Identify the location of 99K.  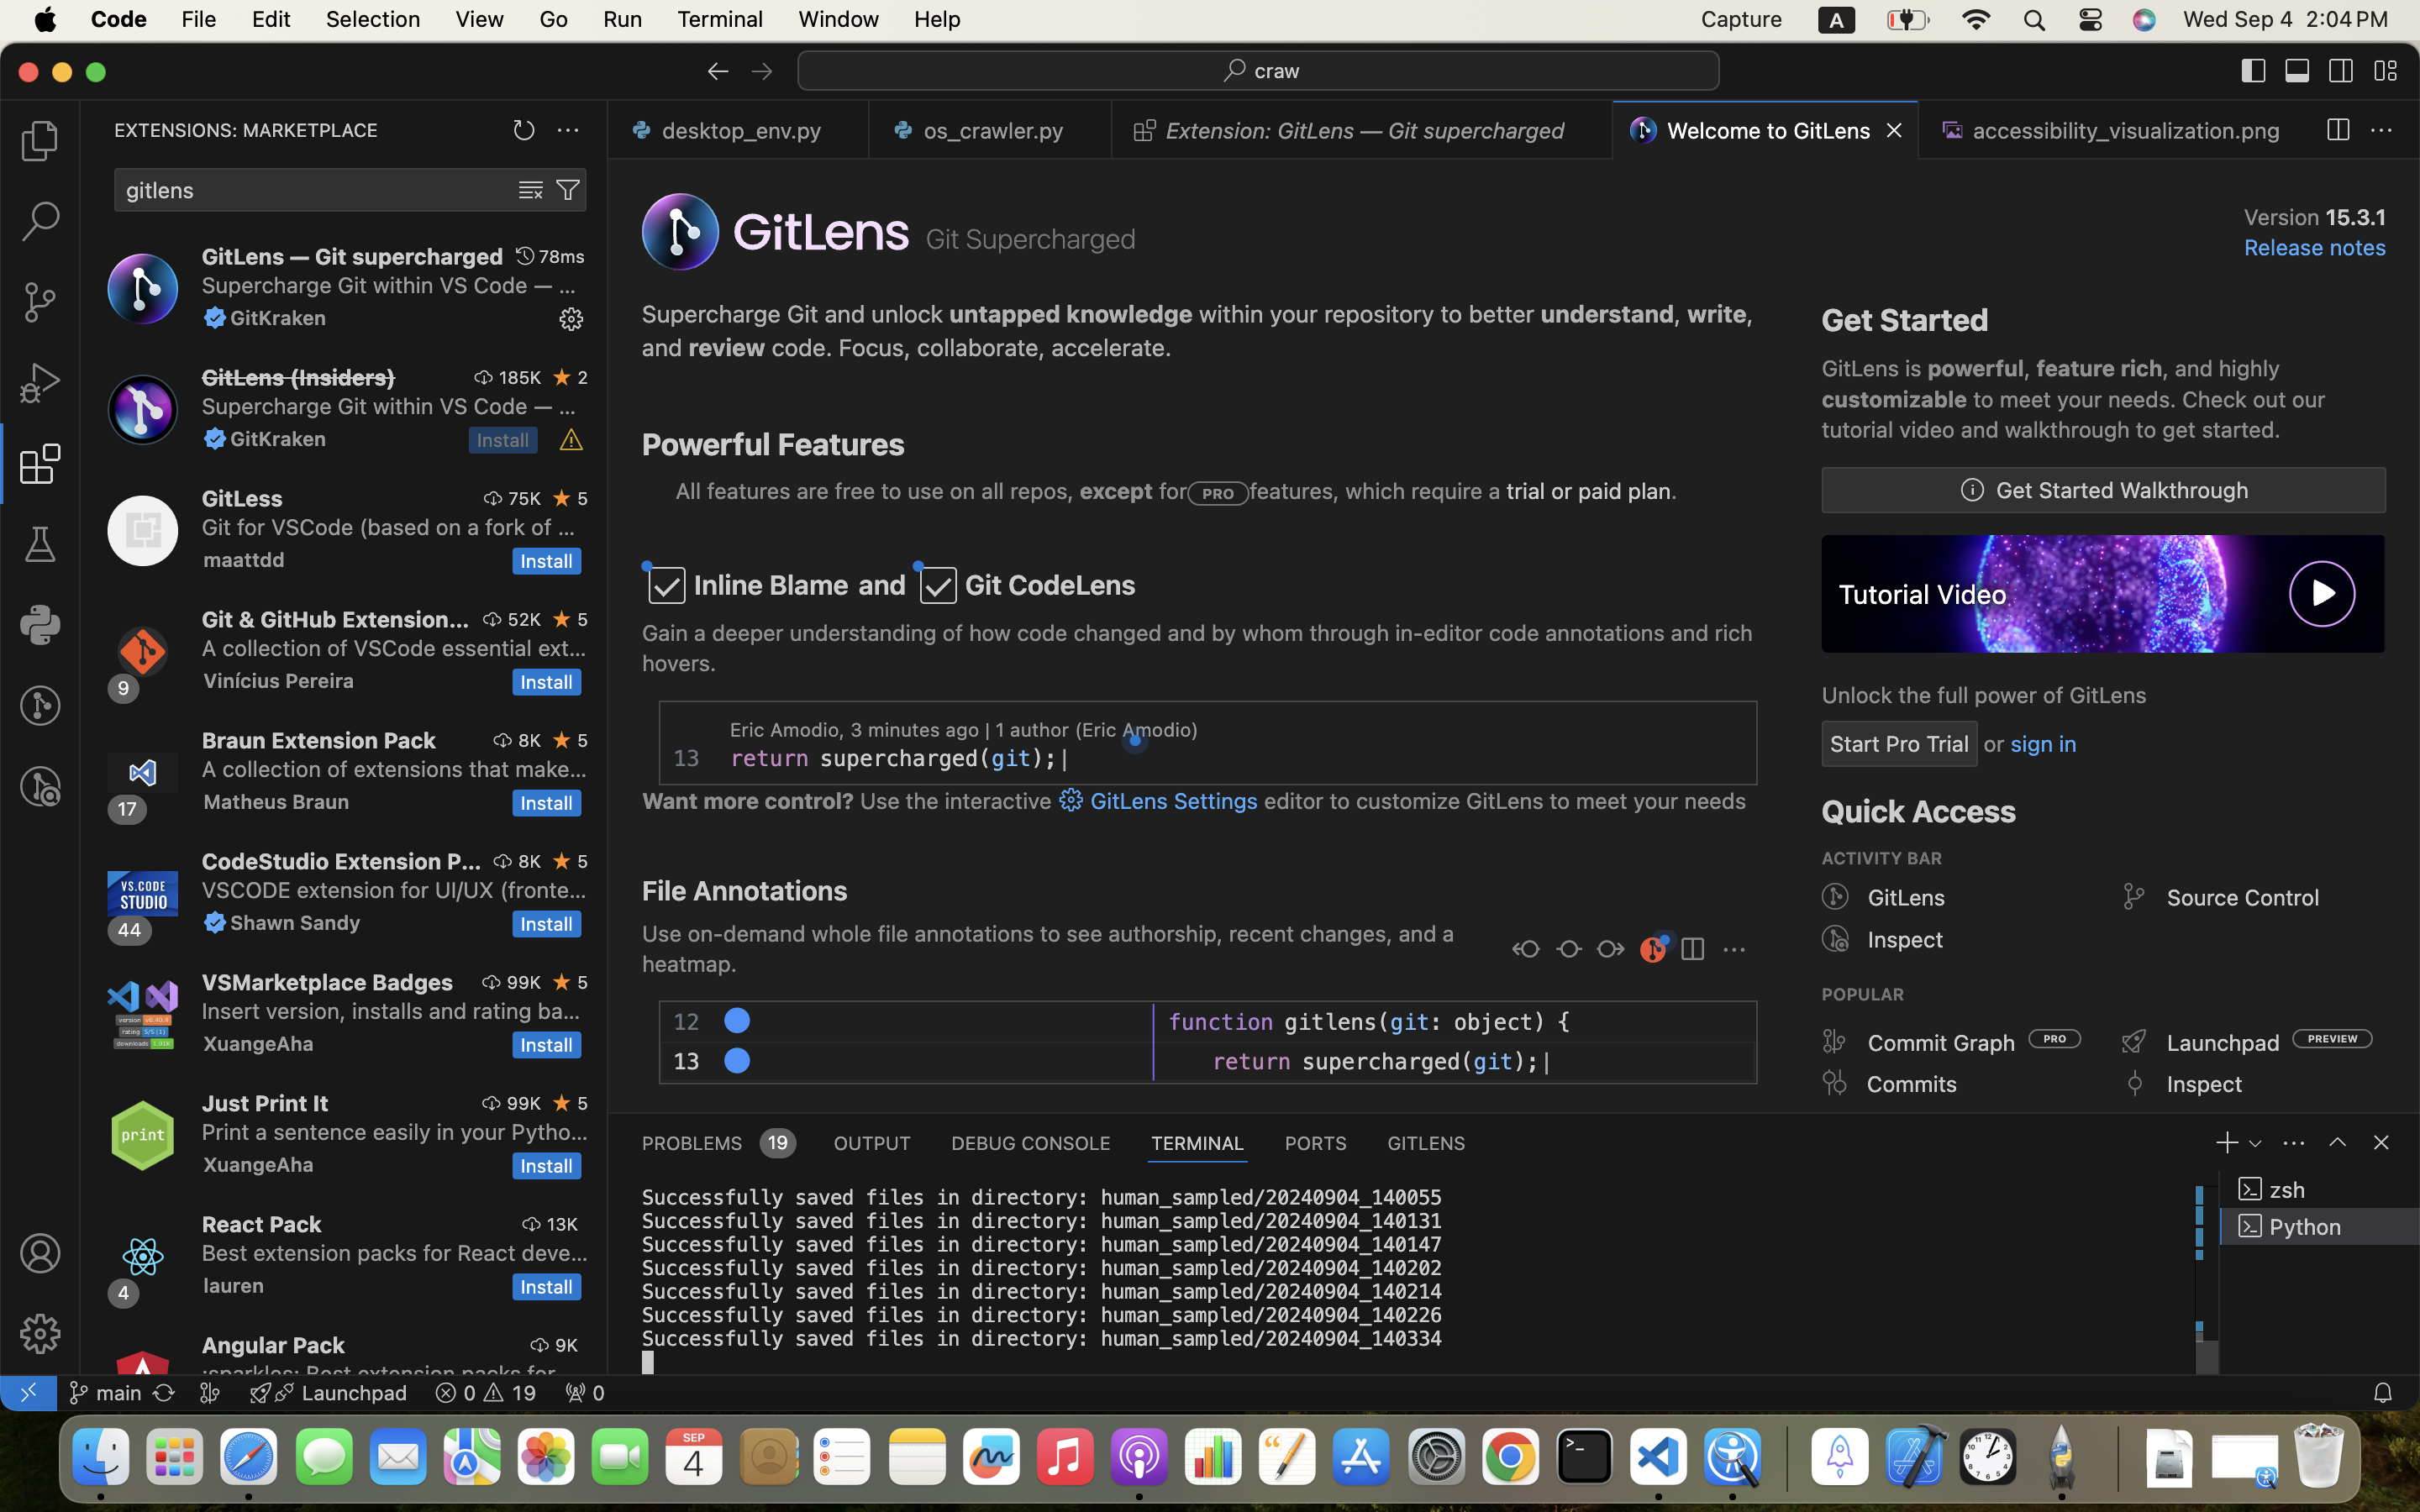
(524, 982).